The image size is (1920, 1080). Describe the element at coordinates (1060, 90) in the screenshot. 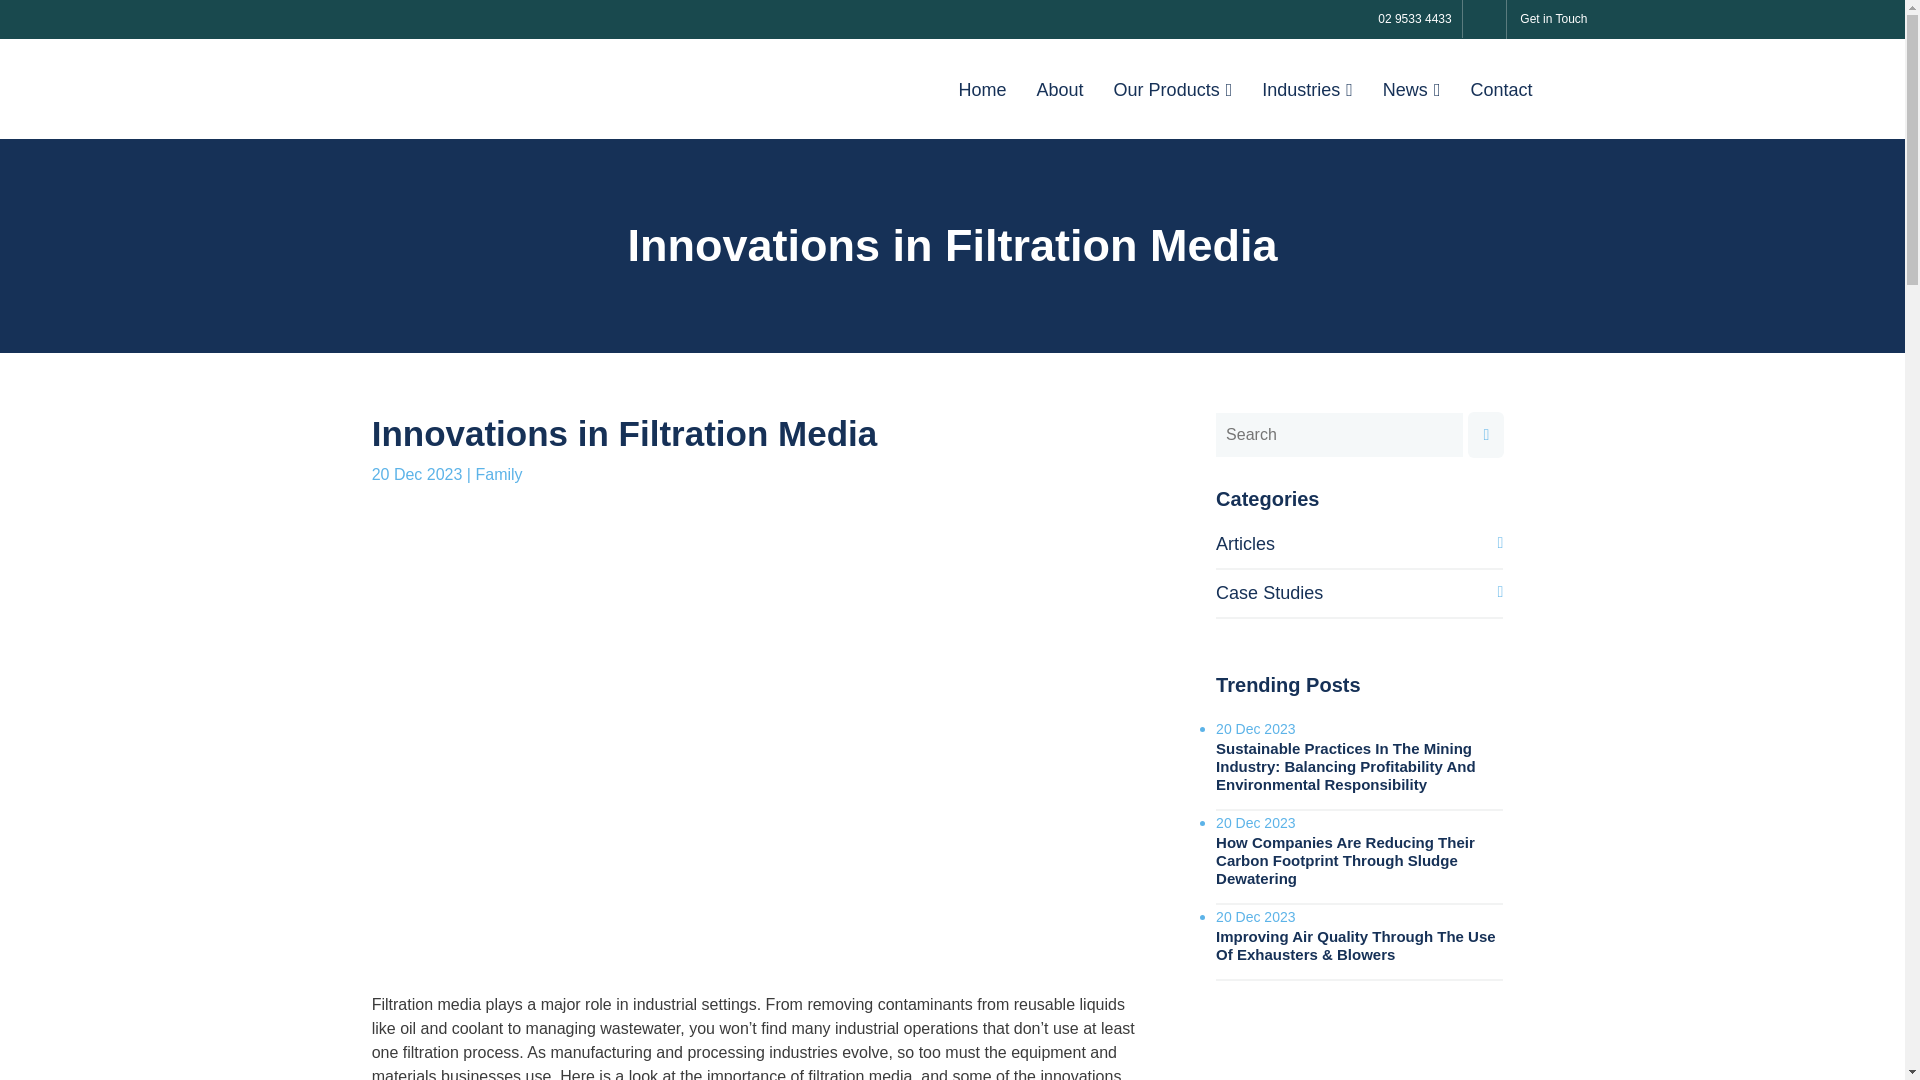

I see `About` at that location.